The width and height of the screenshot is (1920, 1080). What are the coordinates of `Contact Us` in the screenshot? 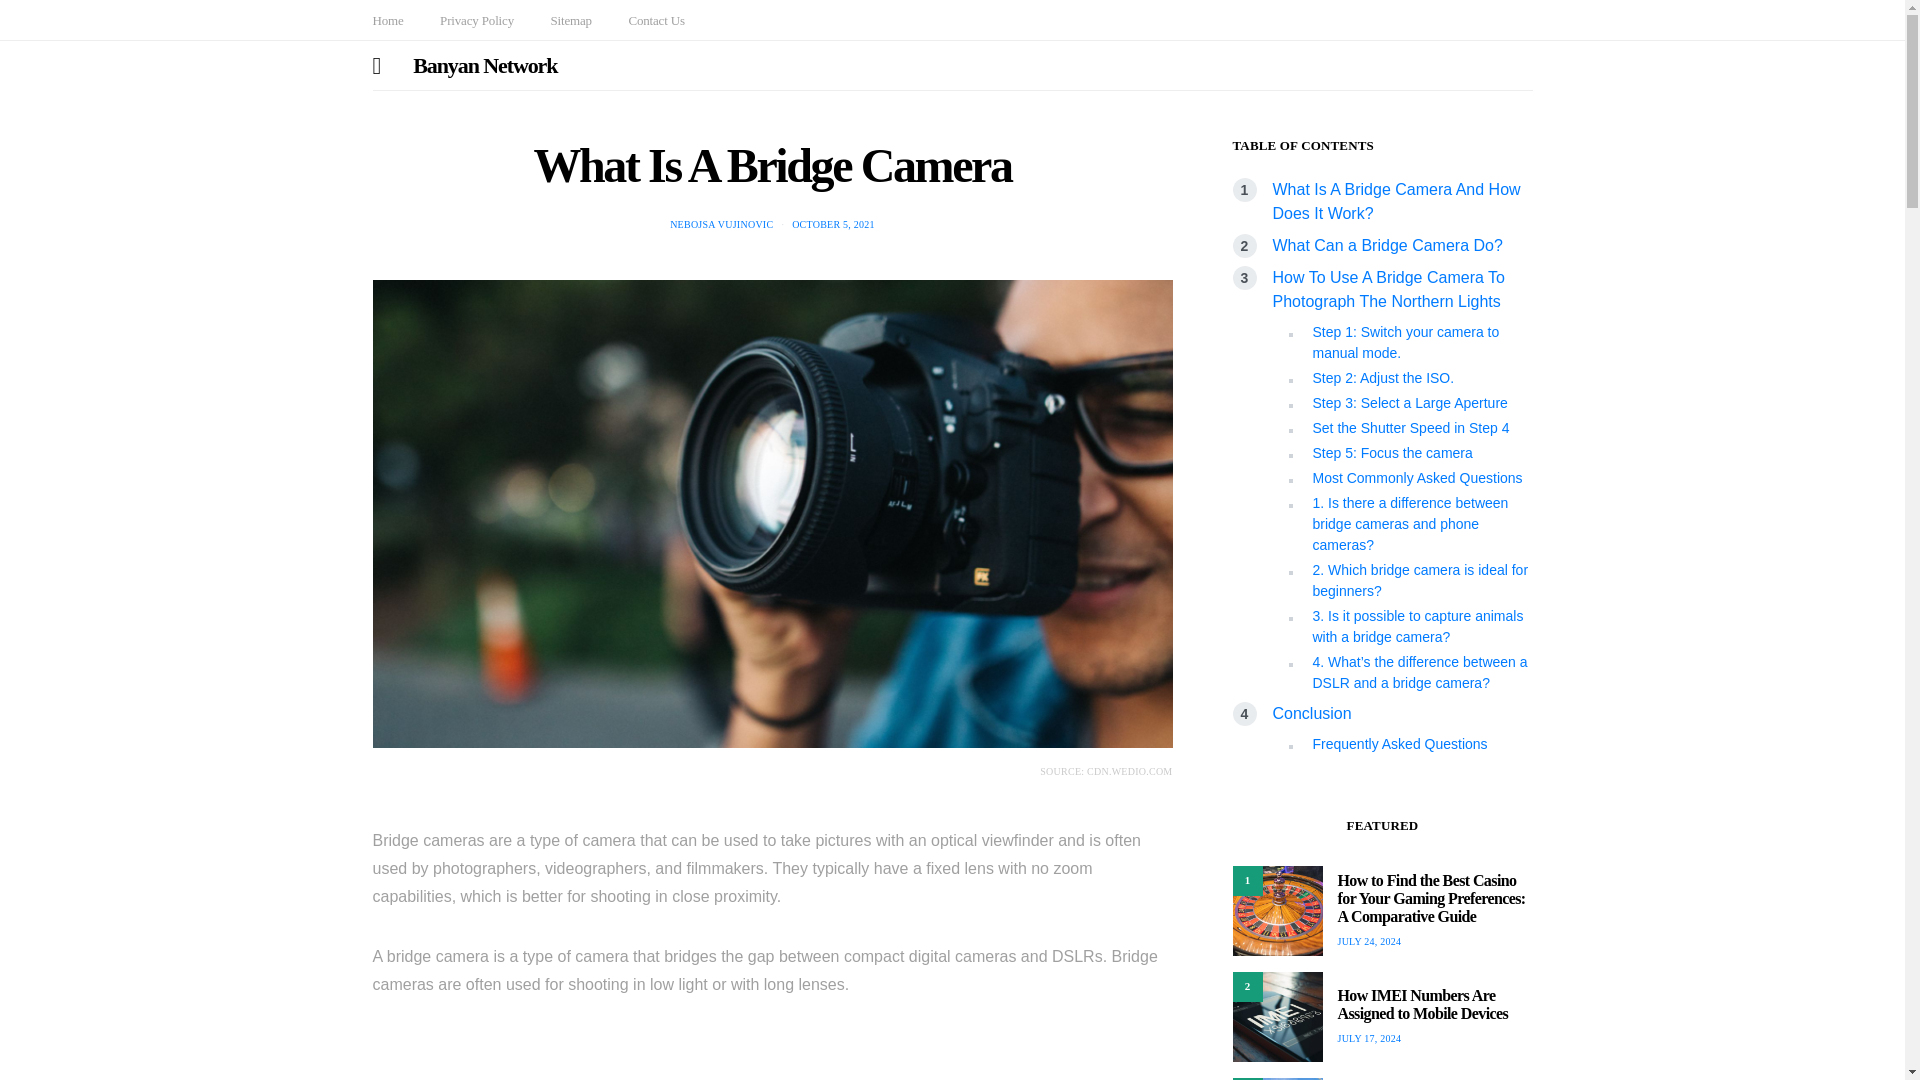 It's located at (656, 20).